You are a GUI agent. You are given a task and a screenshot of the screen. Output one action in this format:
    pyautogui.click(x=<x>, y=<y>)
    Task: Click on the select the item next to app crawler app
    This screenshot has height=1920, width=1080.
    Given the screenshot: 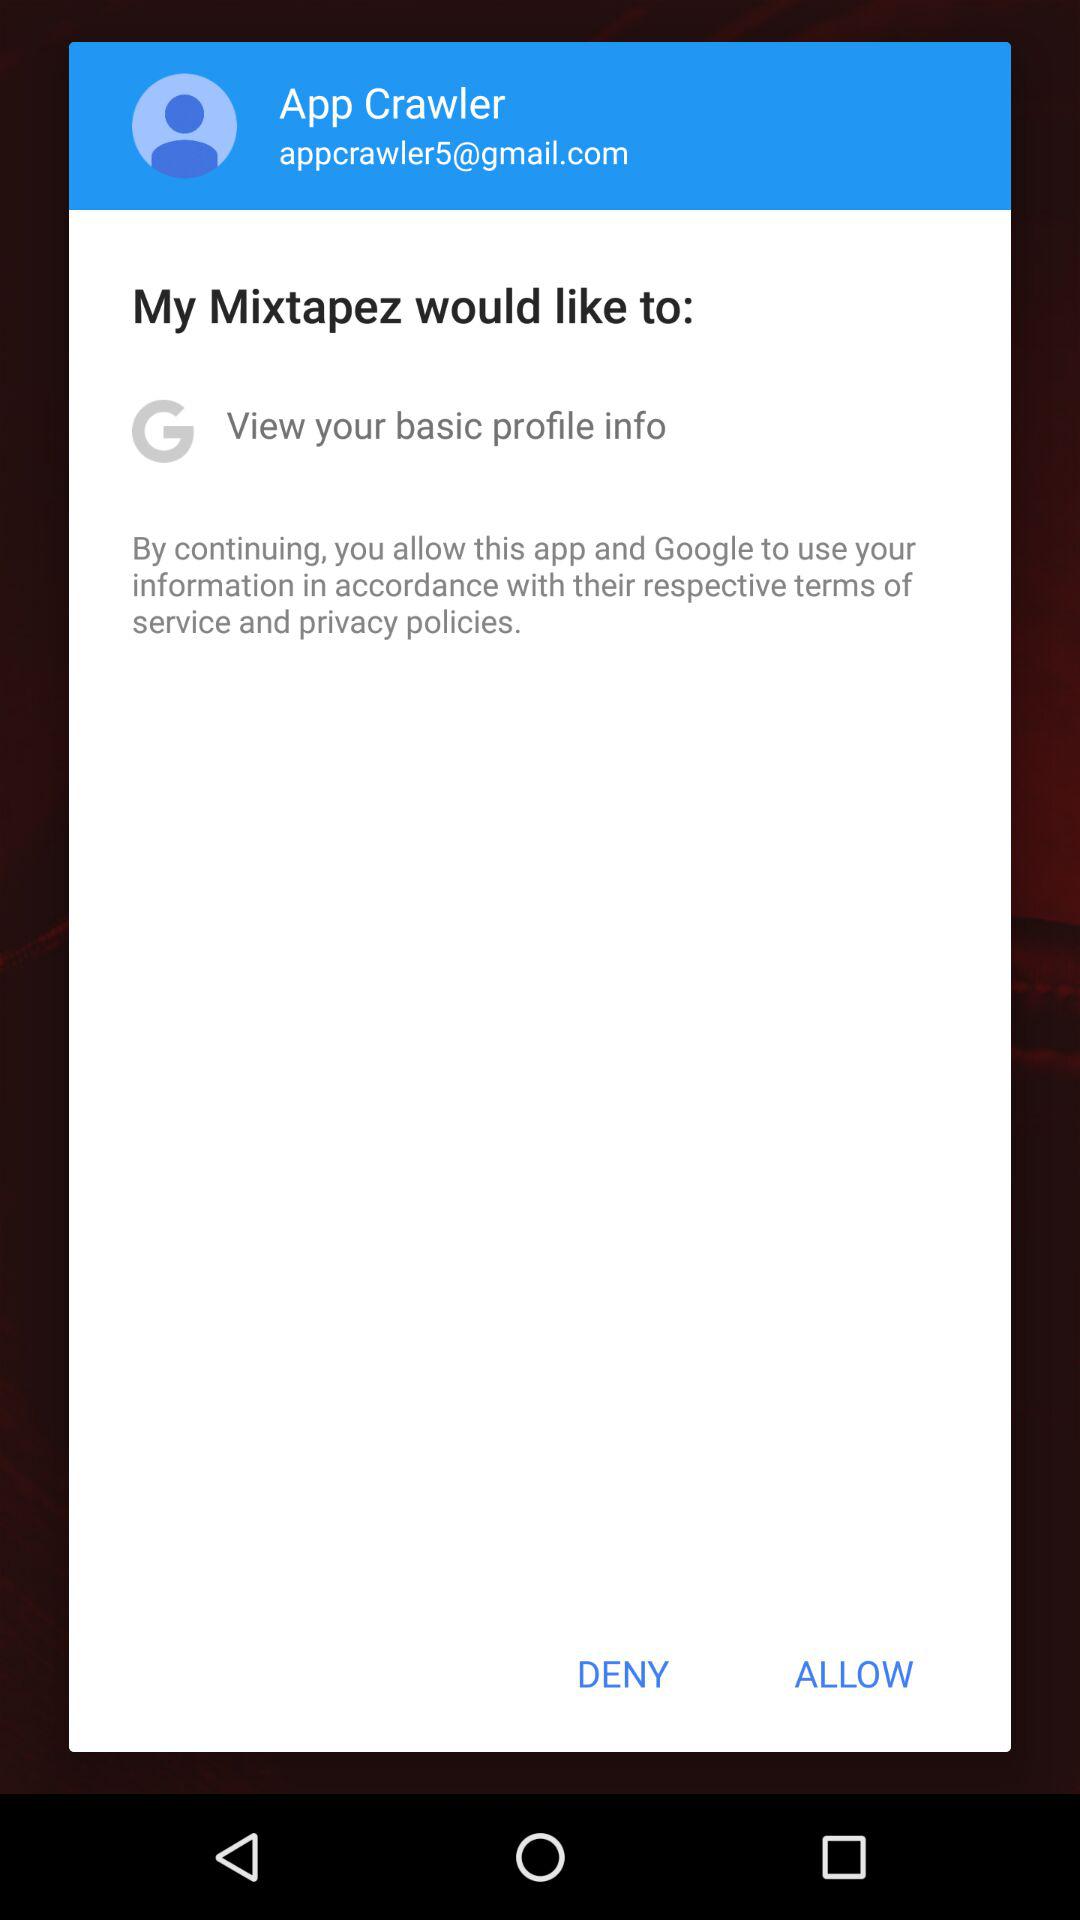 What is the action you would take?
    pyautogui.click(x=184, y=126)
    